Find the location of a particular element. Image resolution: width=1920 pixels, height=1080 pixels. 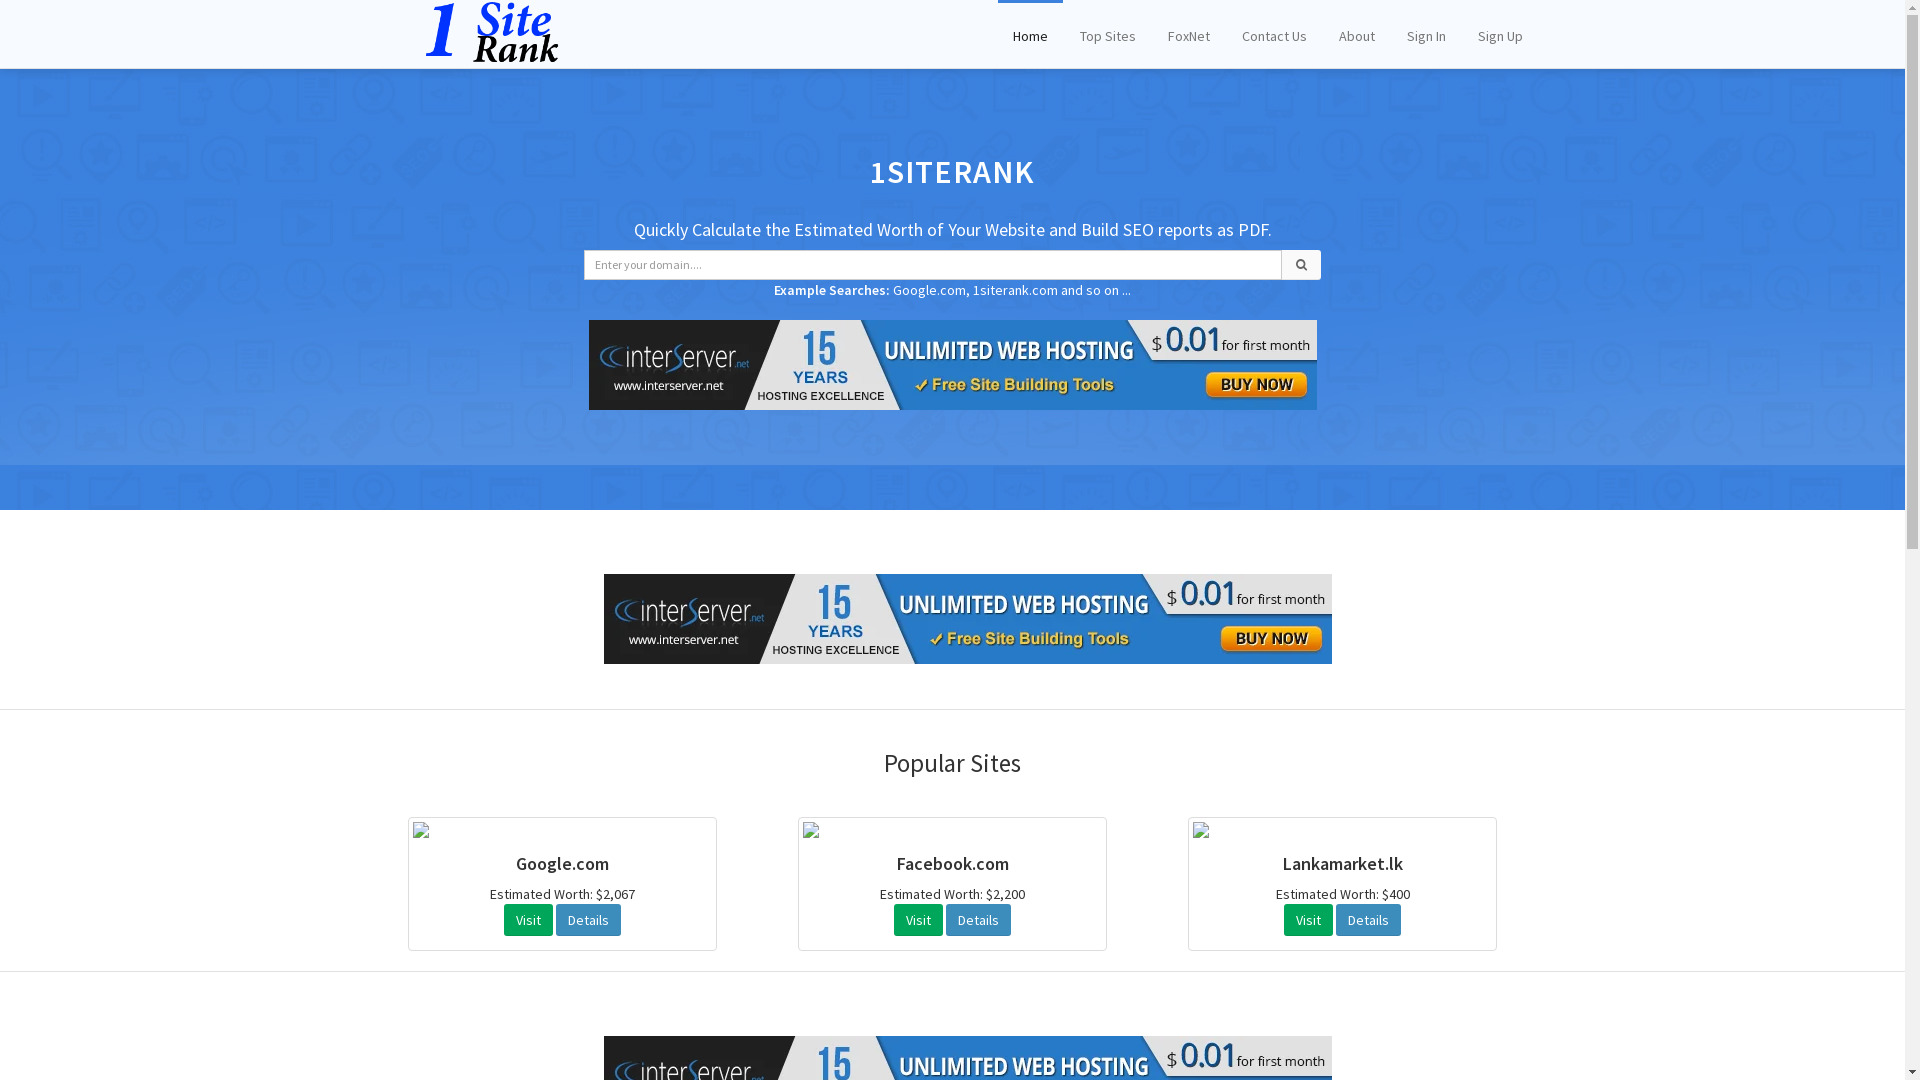

Google.com is located at coordinates (930, 290).